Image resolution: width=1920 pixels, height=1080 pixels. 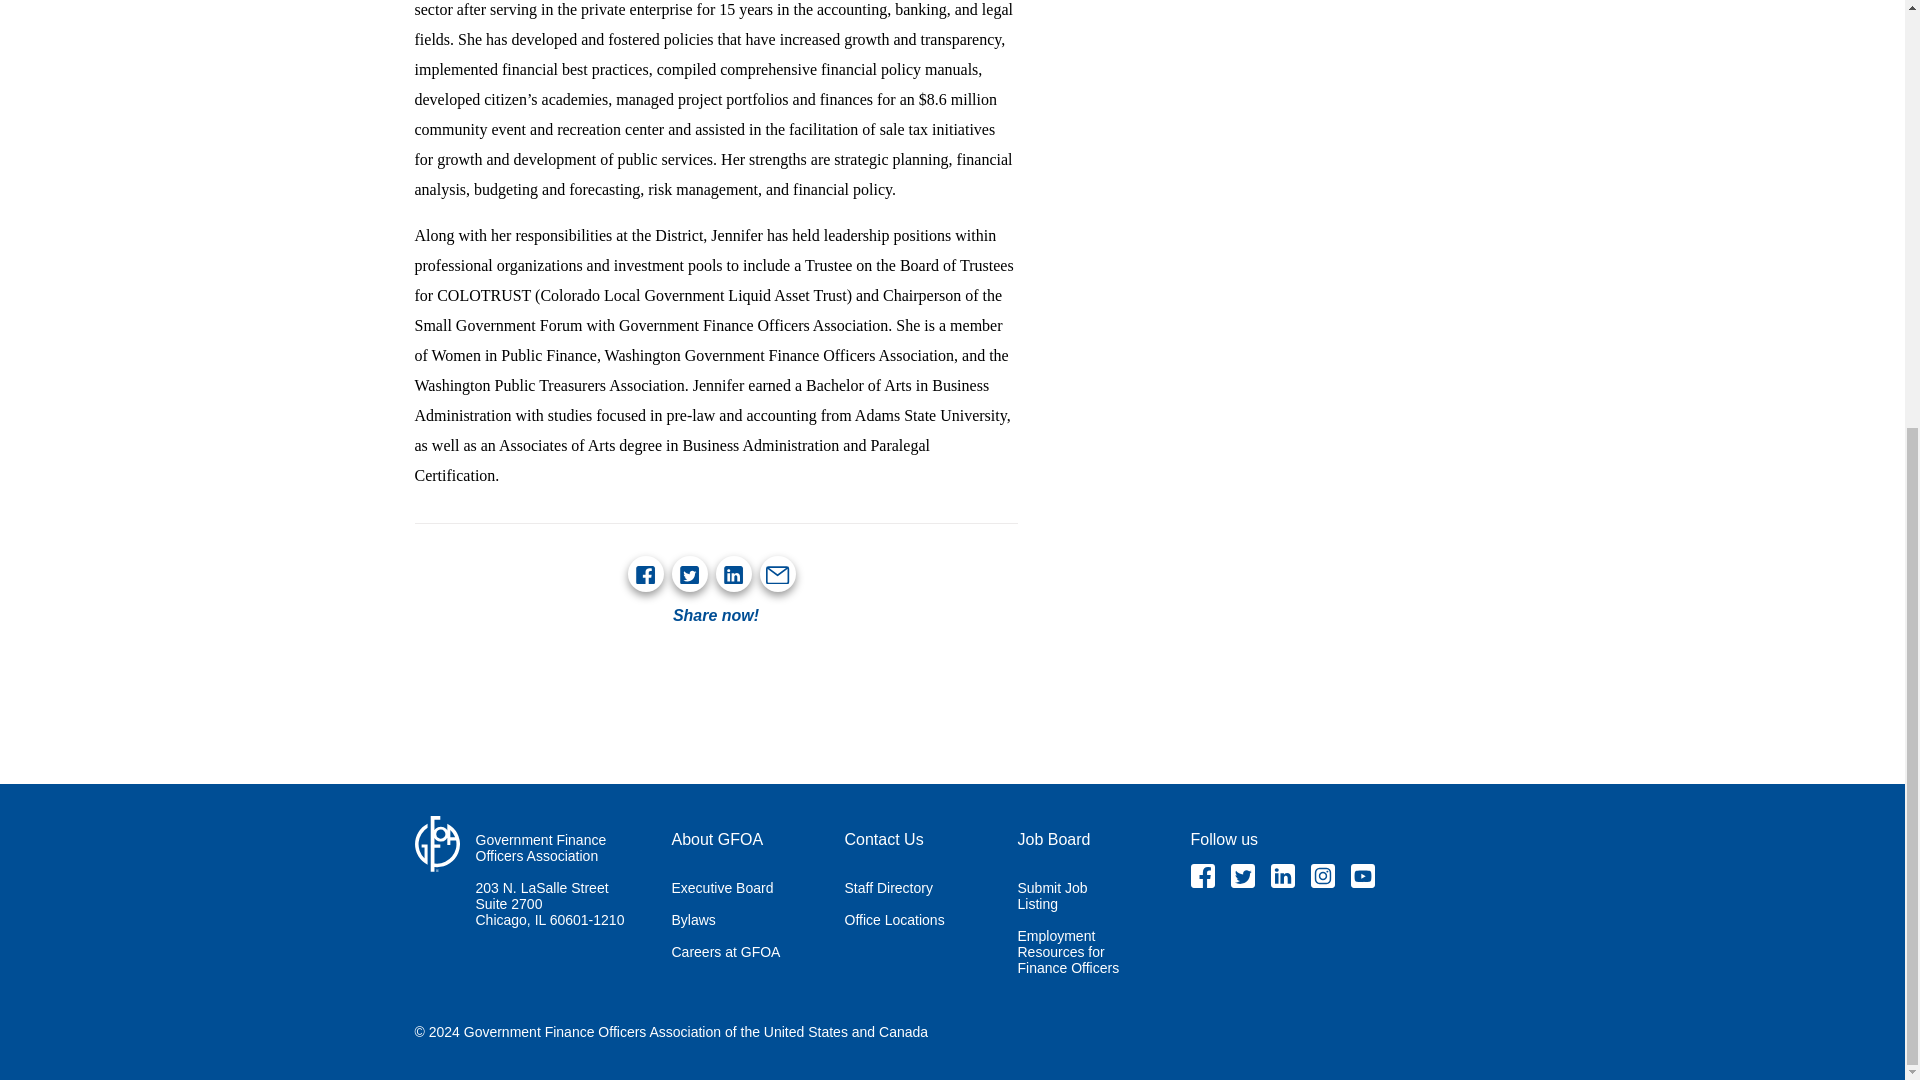 What do you see at coordinates (644, 574) in the screenshot?
I see `Facebook` at bounding box center [644, 574].